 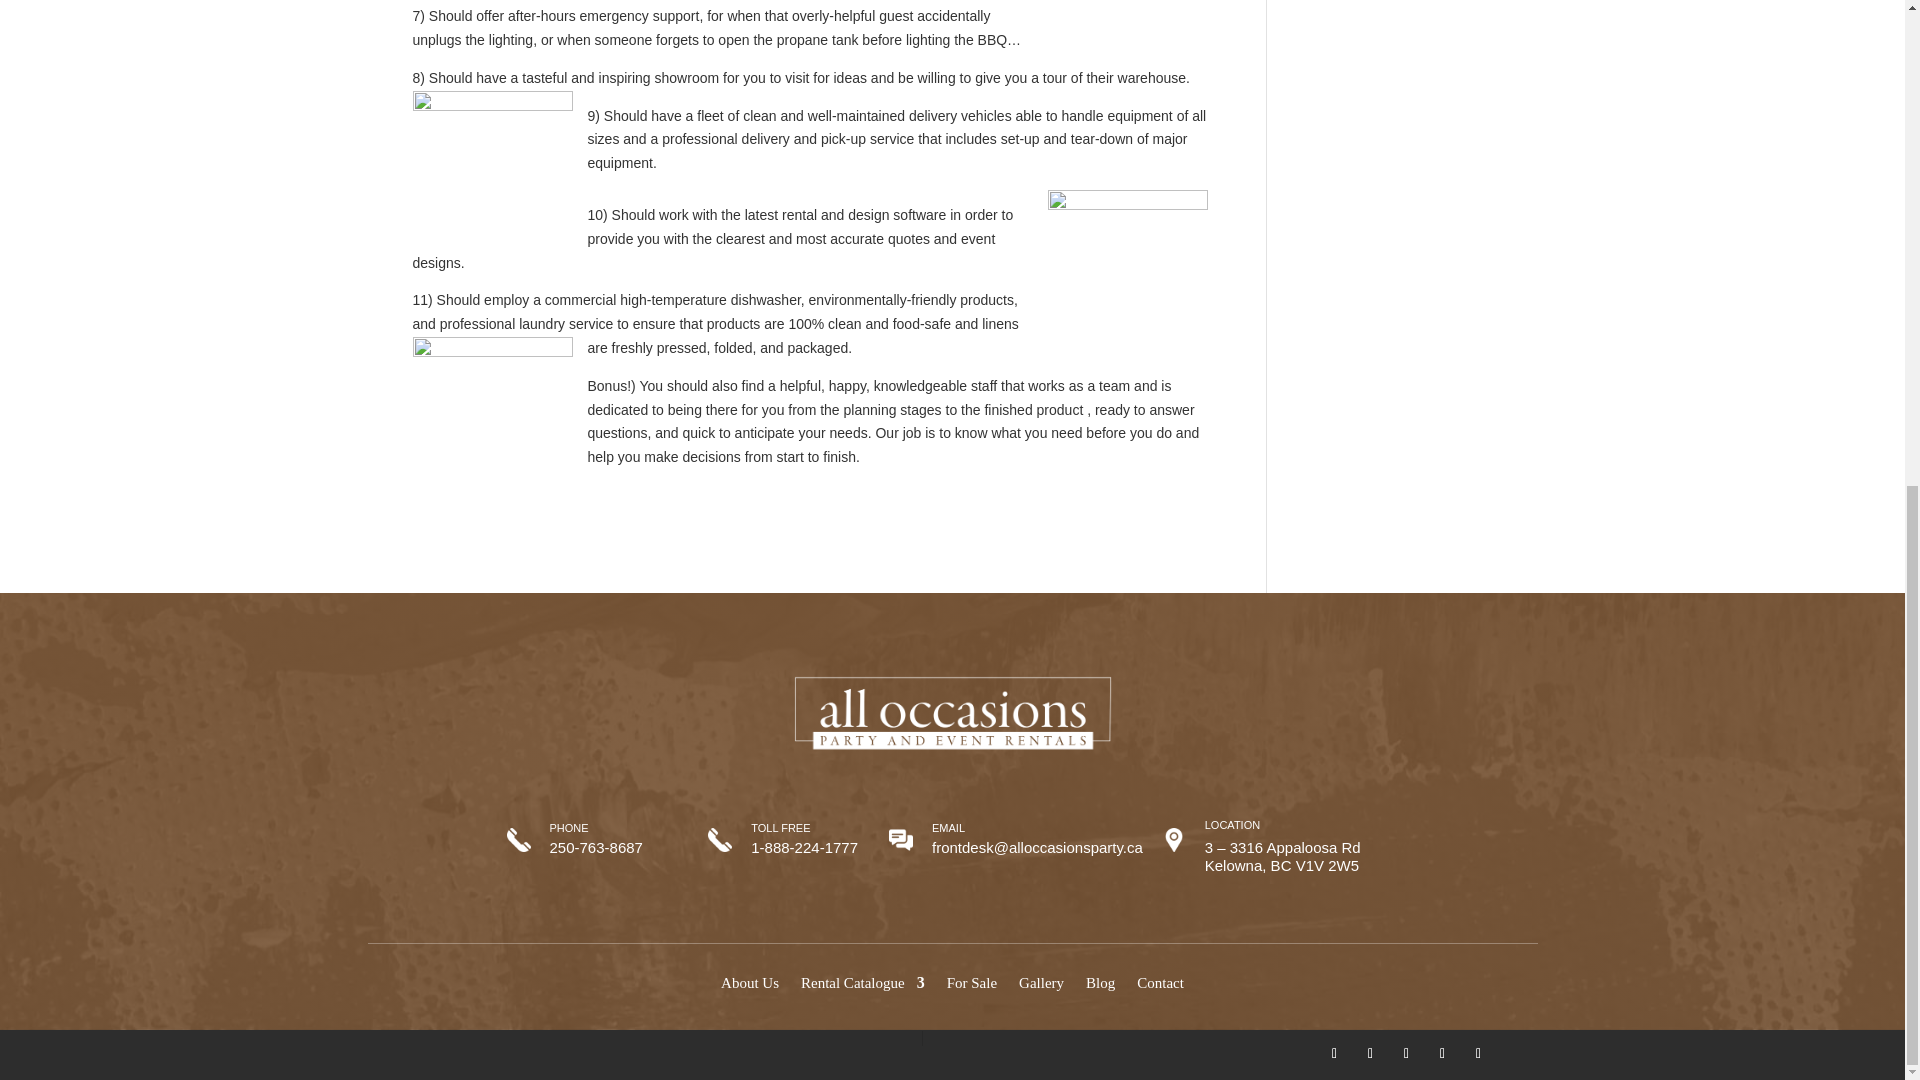 What do you see at coordinates (1370, 1054) in the screenshot?
I see `Follow on X` at bounding box center [1370, 1054].